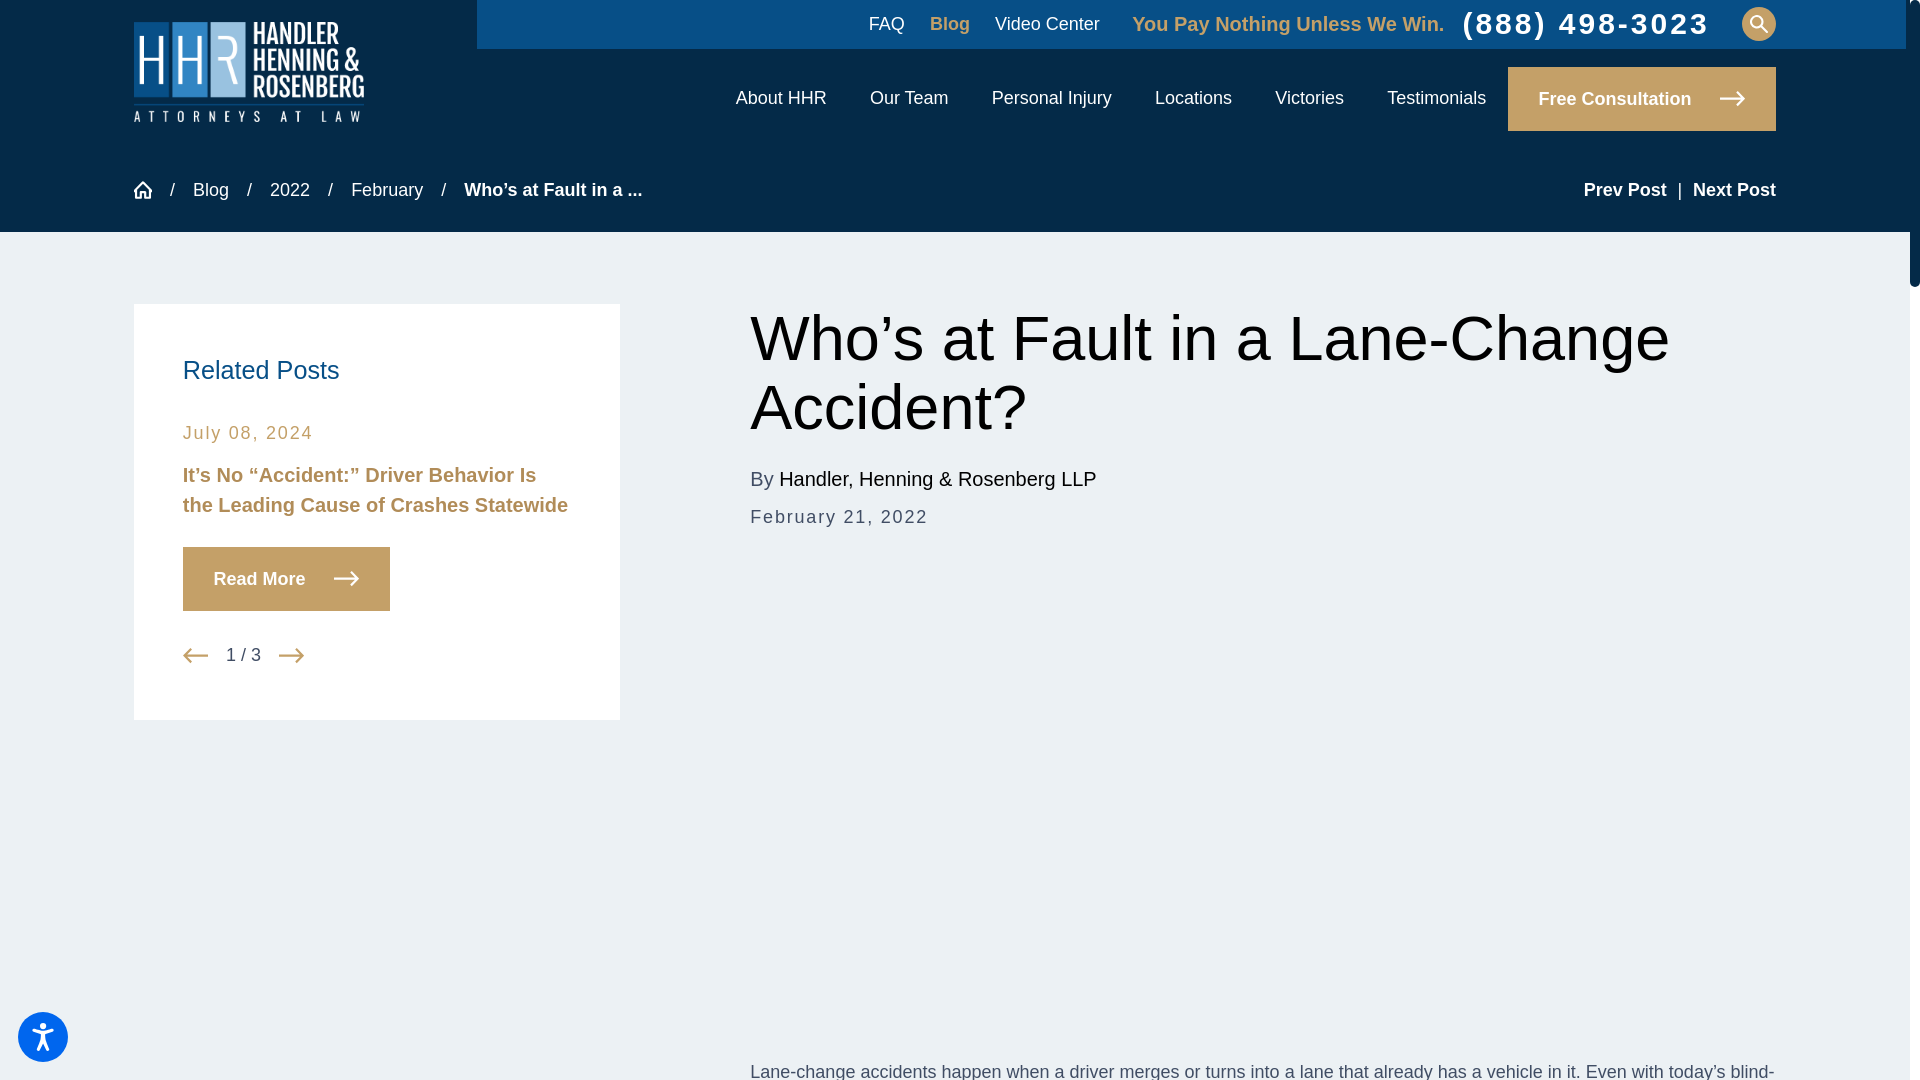 This screenshot has height=1080, width=1920. I want to click on Blog, so click(949, 24).